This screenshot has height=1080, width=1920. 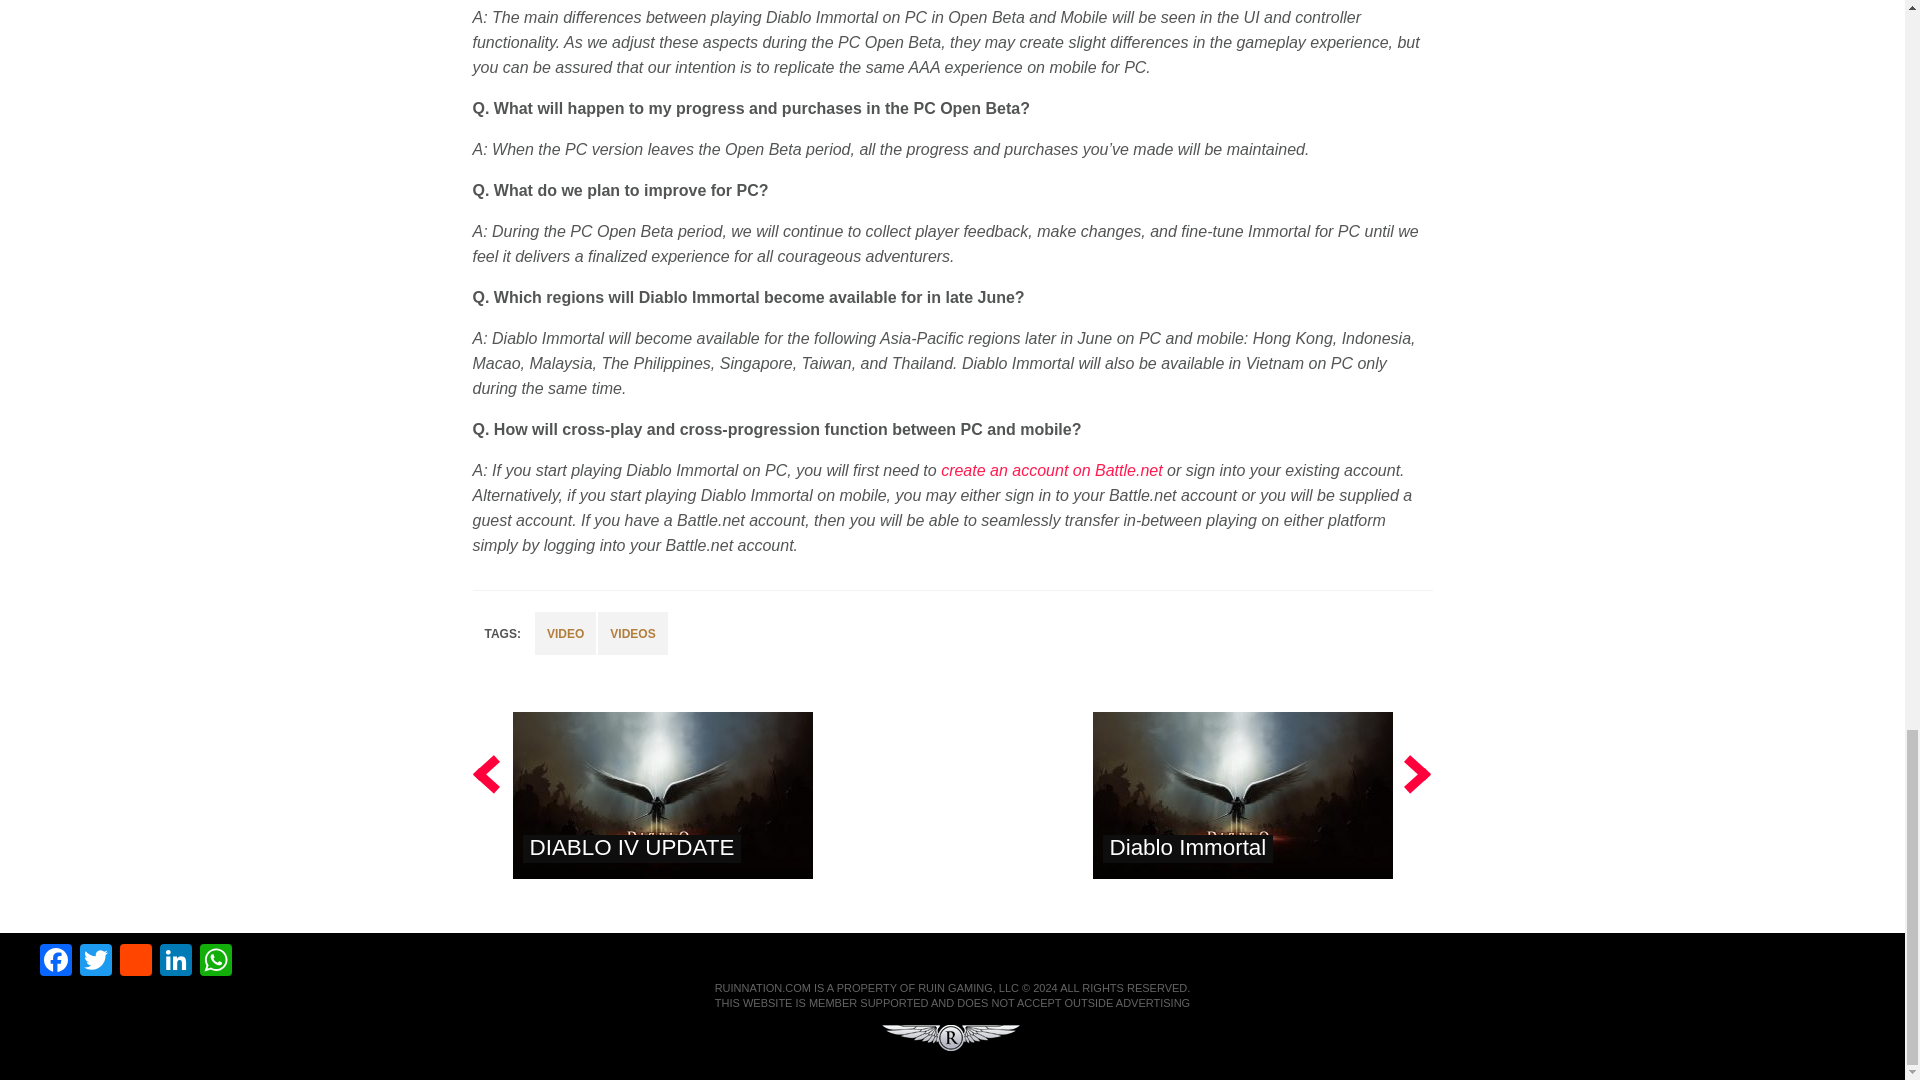 I want to click on WhatsApp, so click(x=216, y=962).